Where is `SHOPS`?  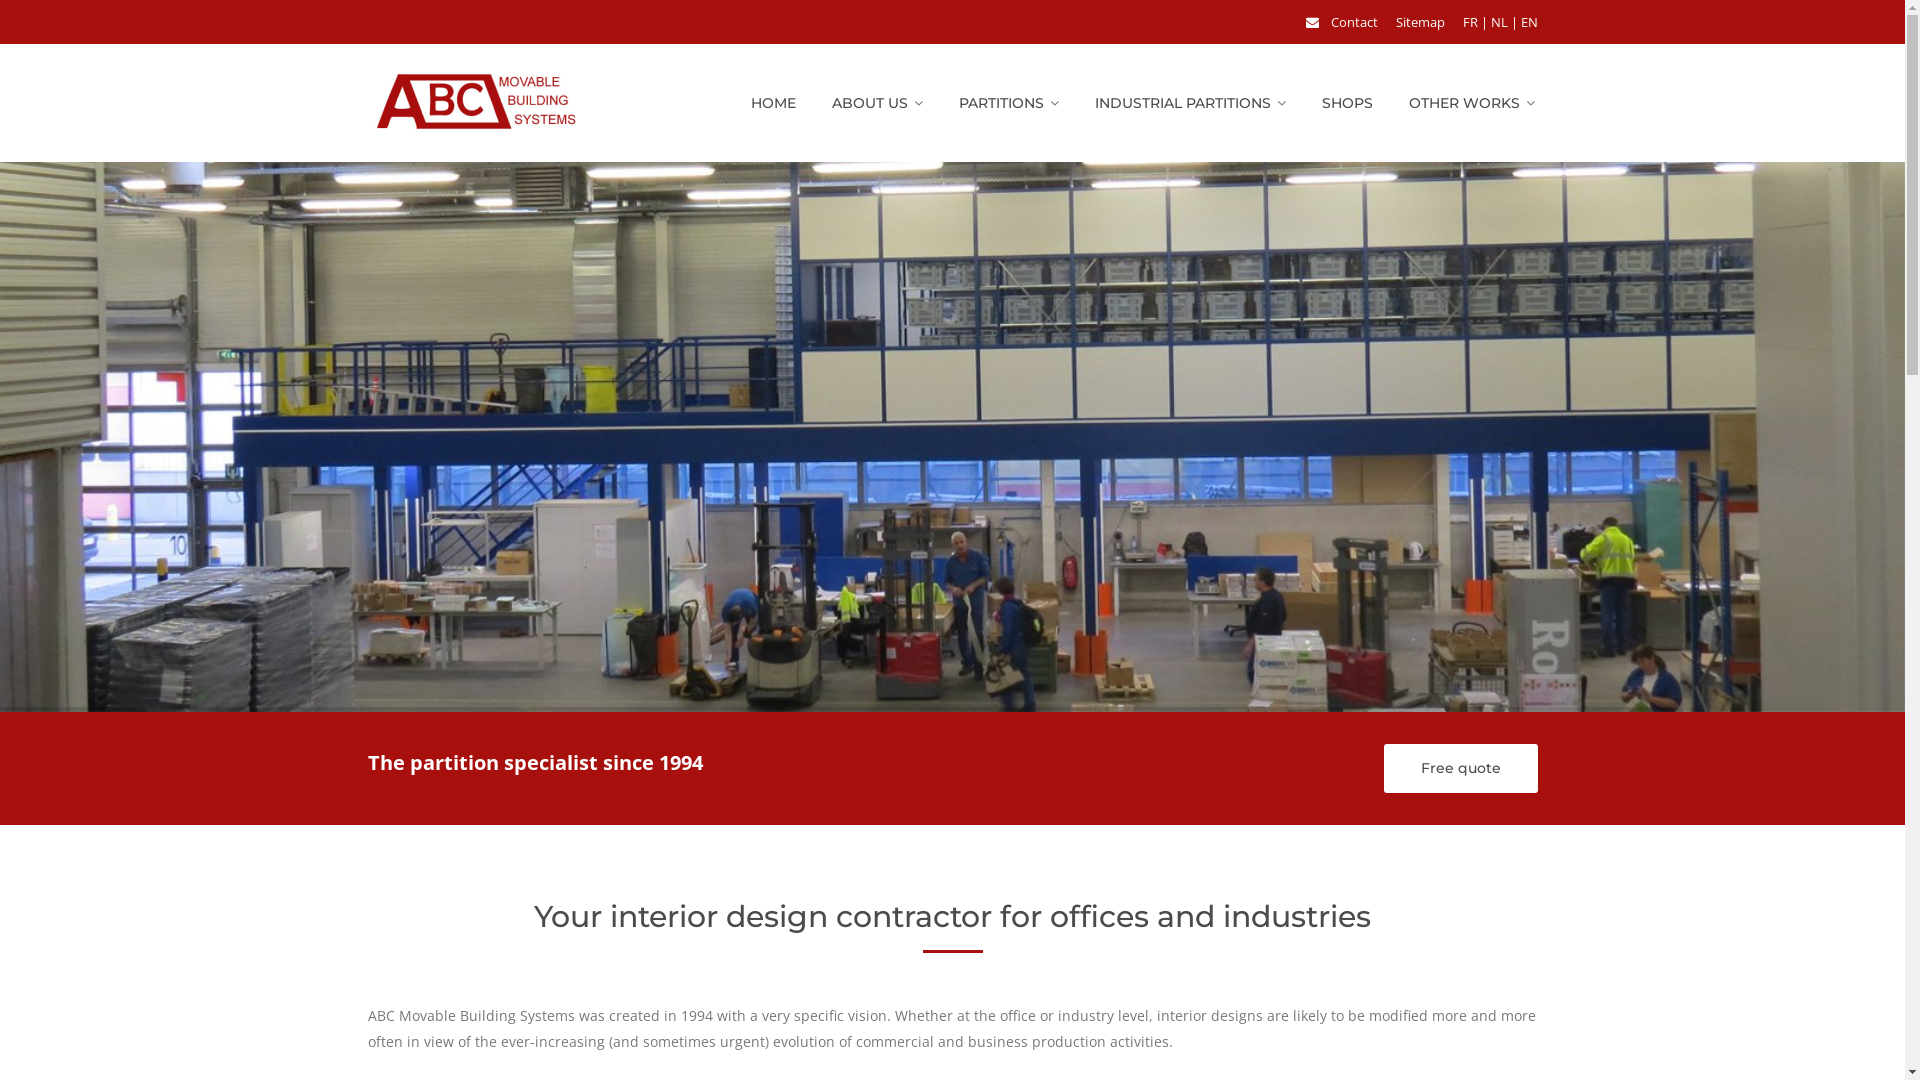 SHOPS is located at coordinates (1348, 102).